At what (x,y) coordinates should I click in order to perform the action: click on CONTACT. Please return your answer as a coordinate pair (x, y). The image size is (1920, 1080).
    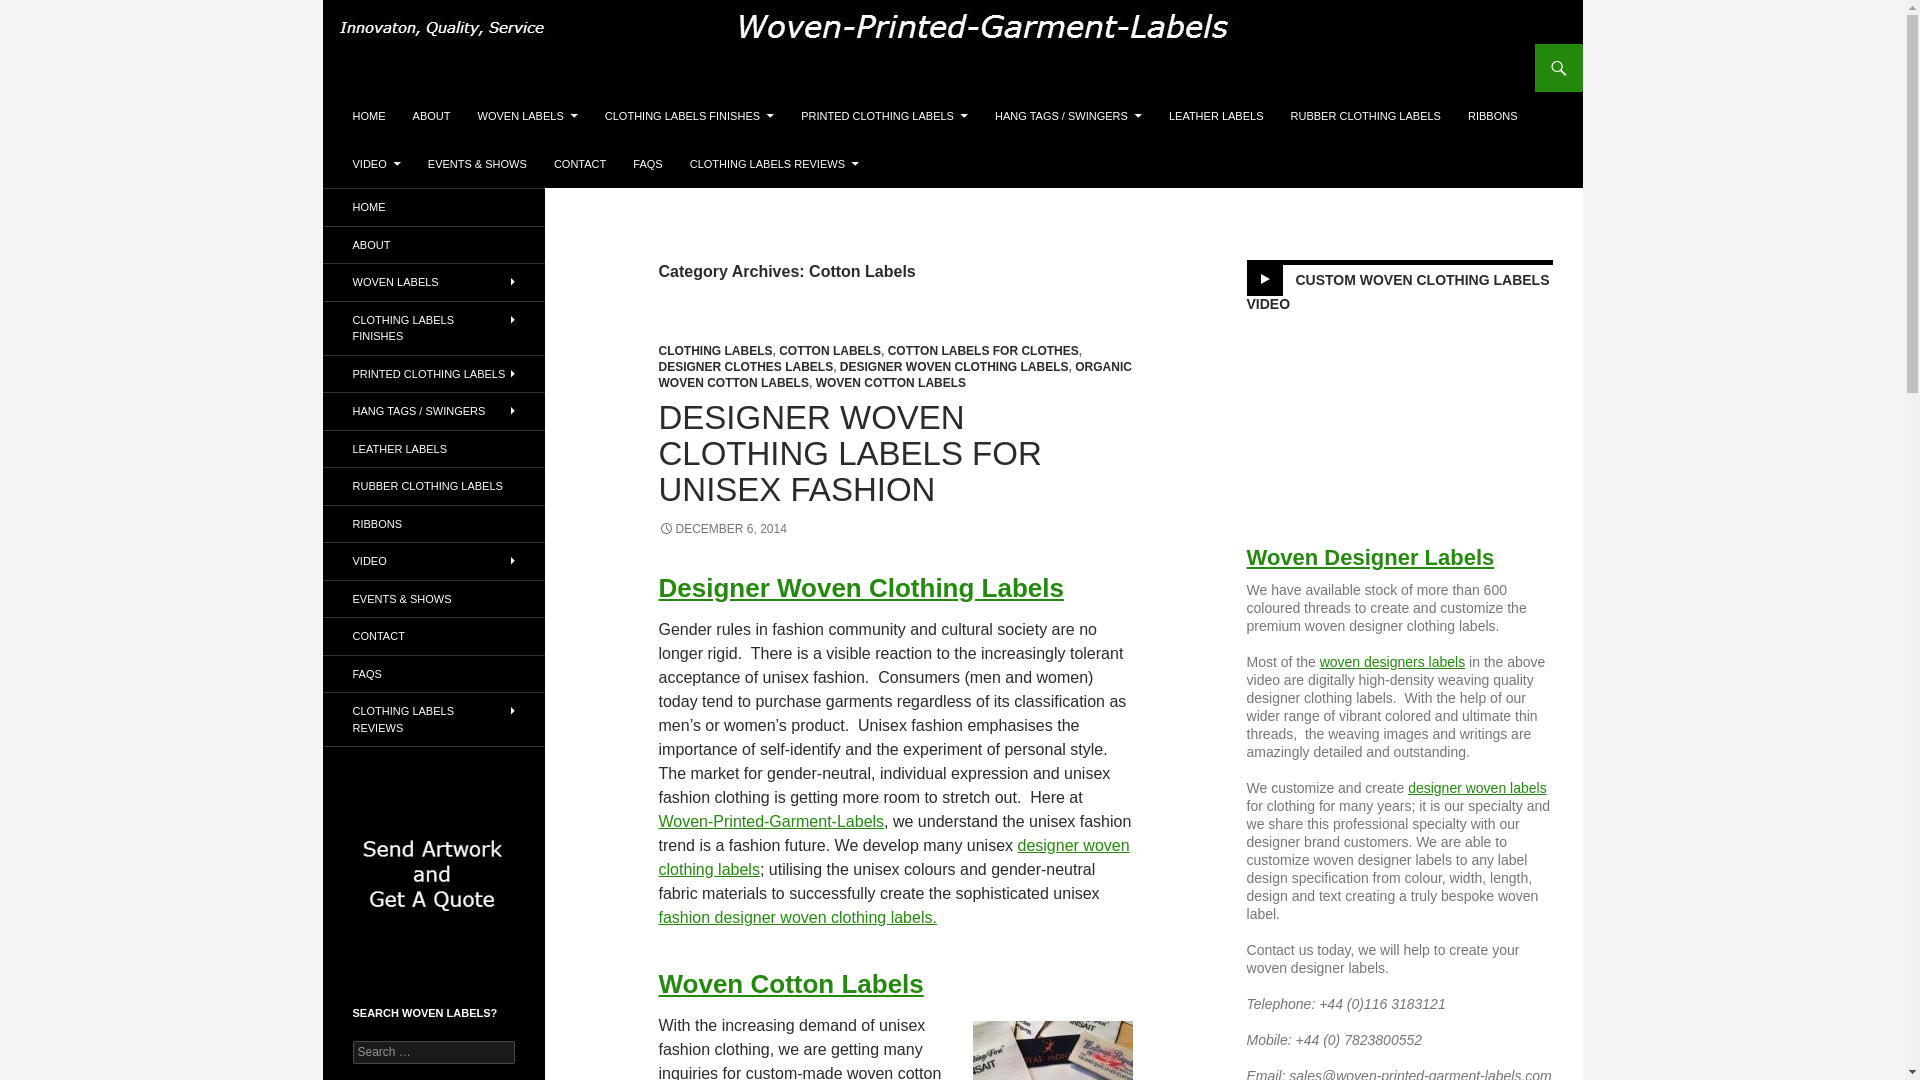
    Looking at the image, I should click on (580, 164).